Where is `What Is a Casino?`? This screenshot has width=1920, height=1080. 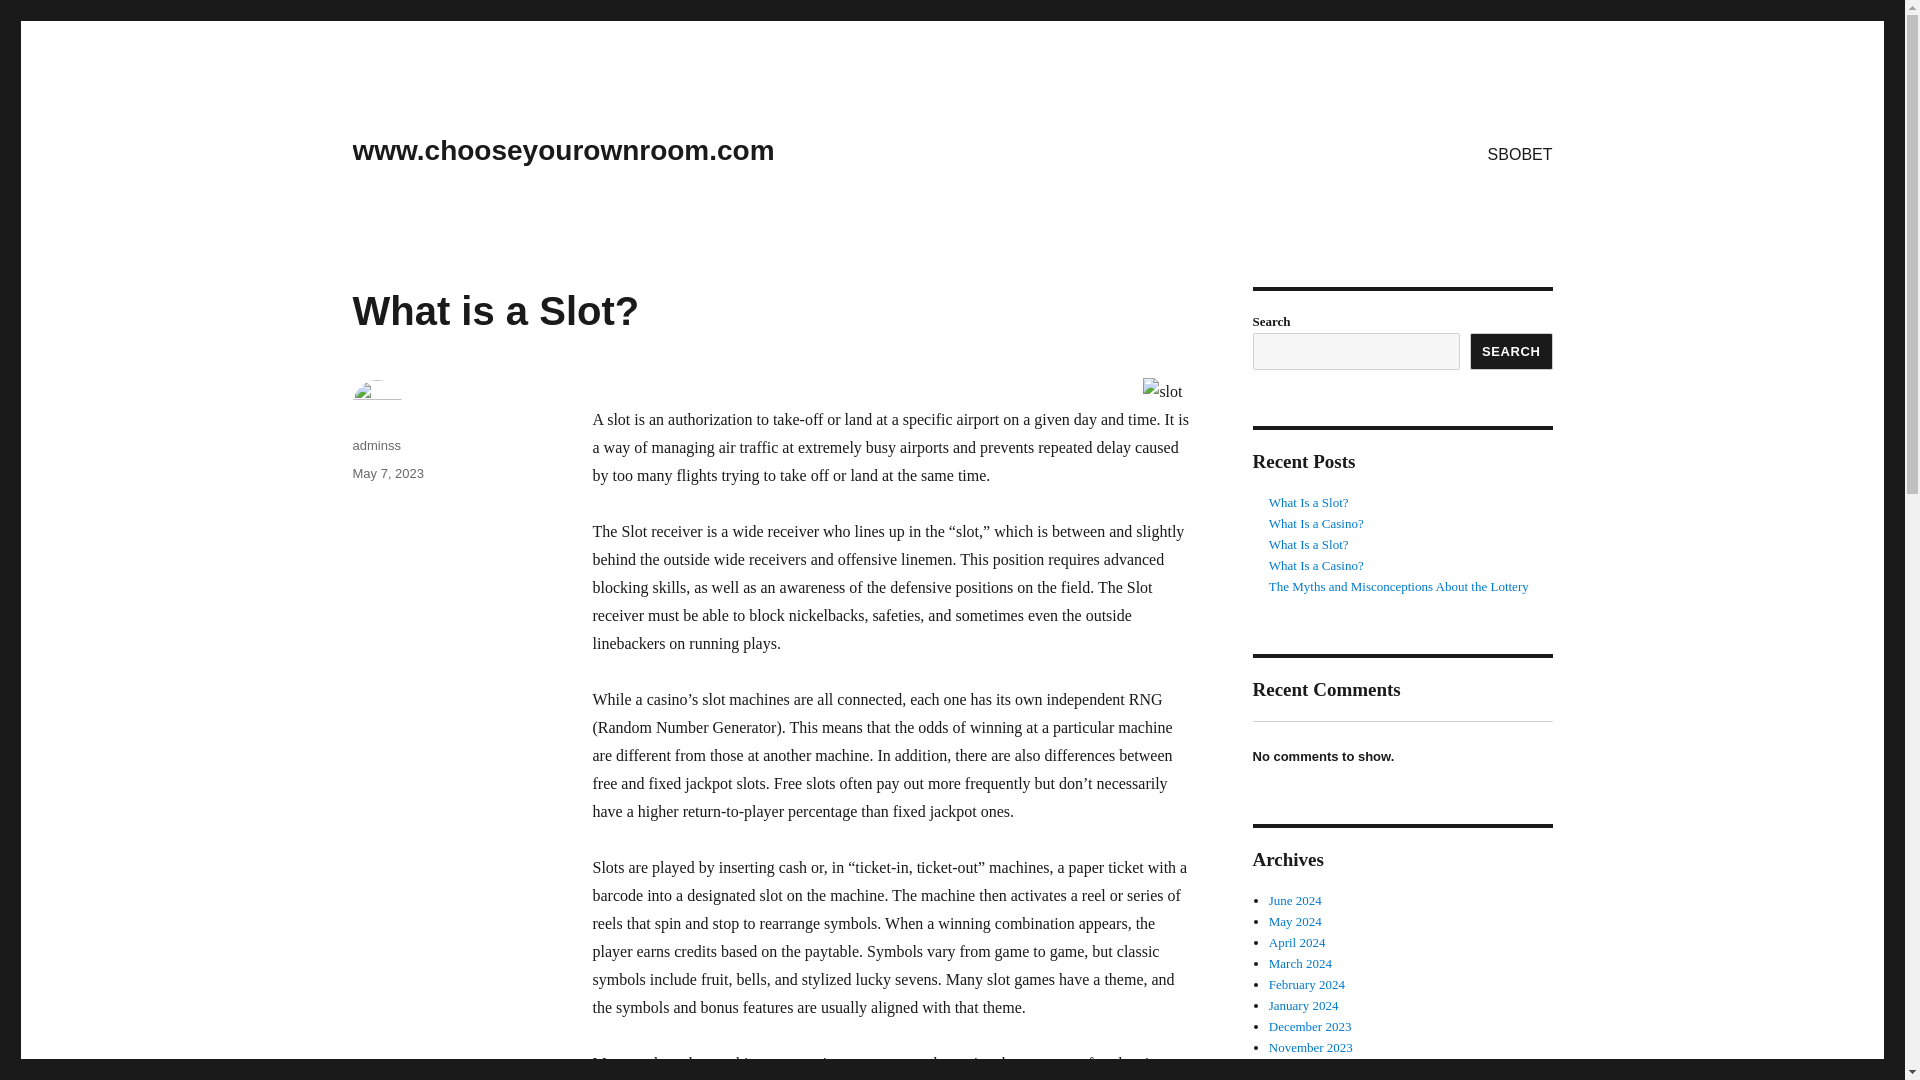
What Is a Casino? is located at coordinates (1316, 524).